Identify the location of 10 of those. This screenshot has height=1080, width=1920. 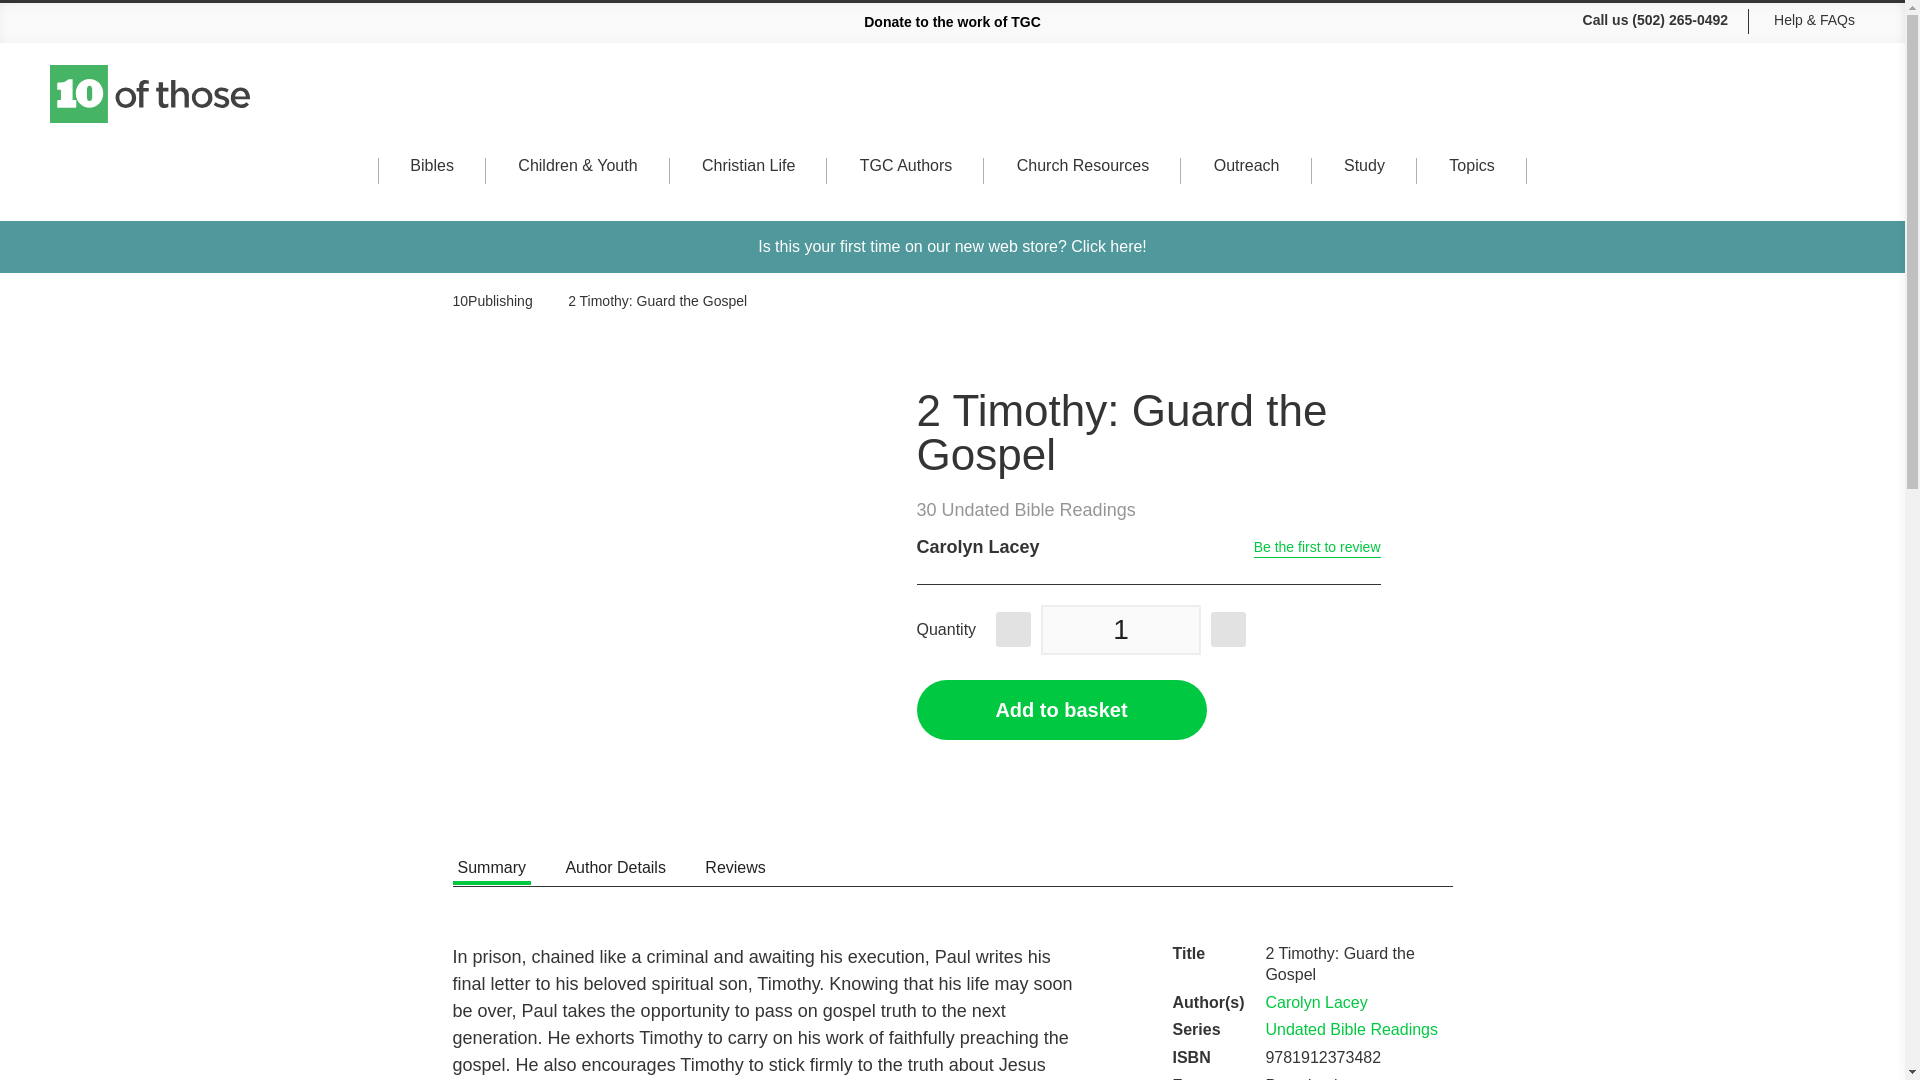
(151, 94).